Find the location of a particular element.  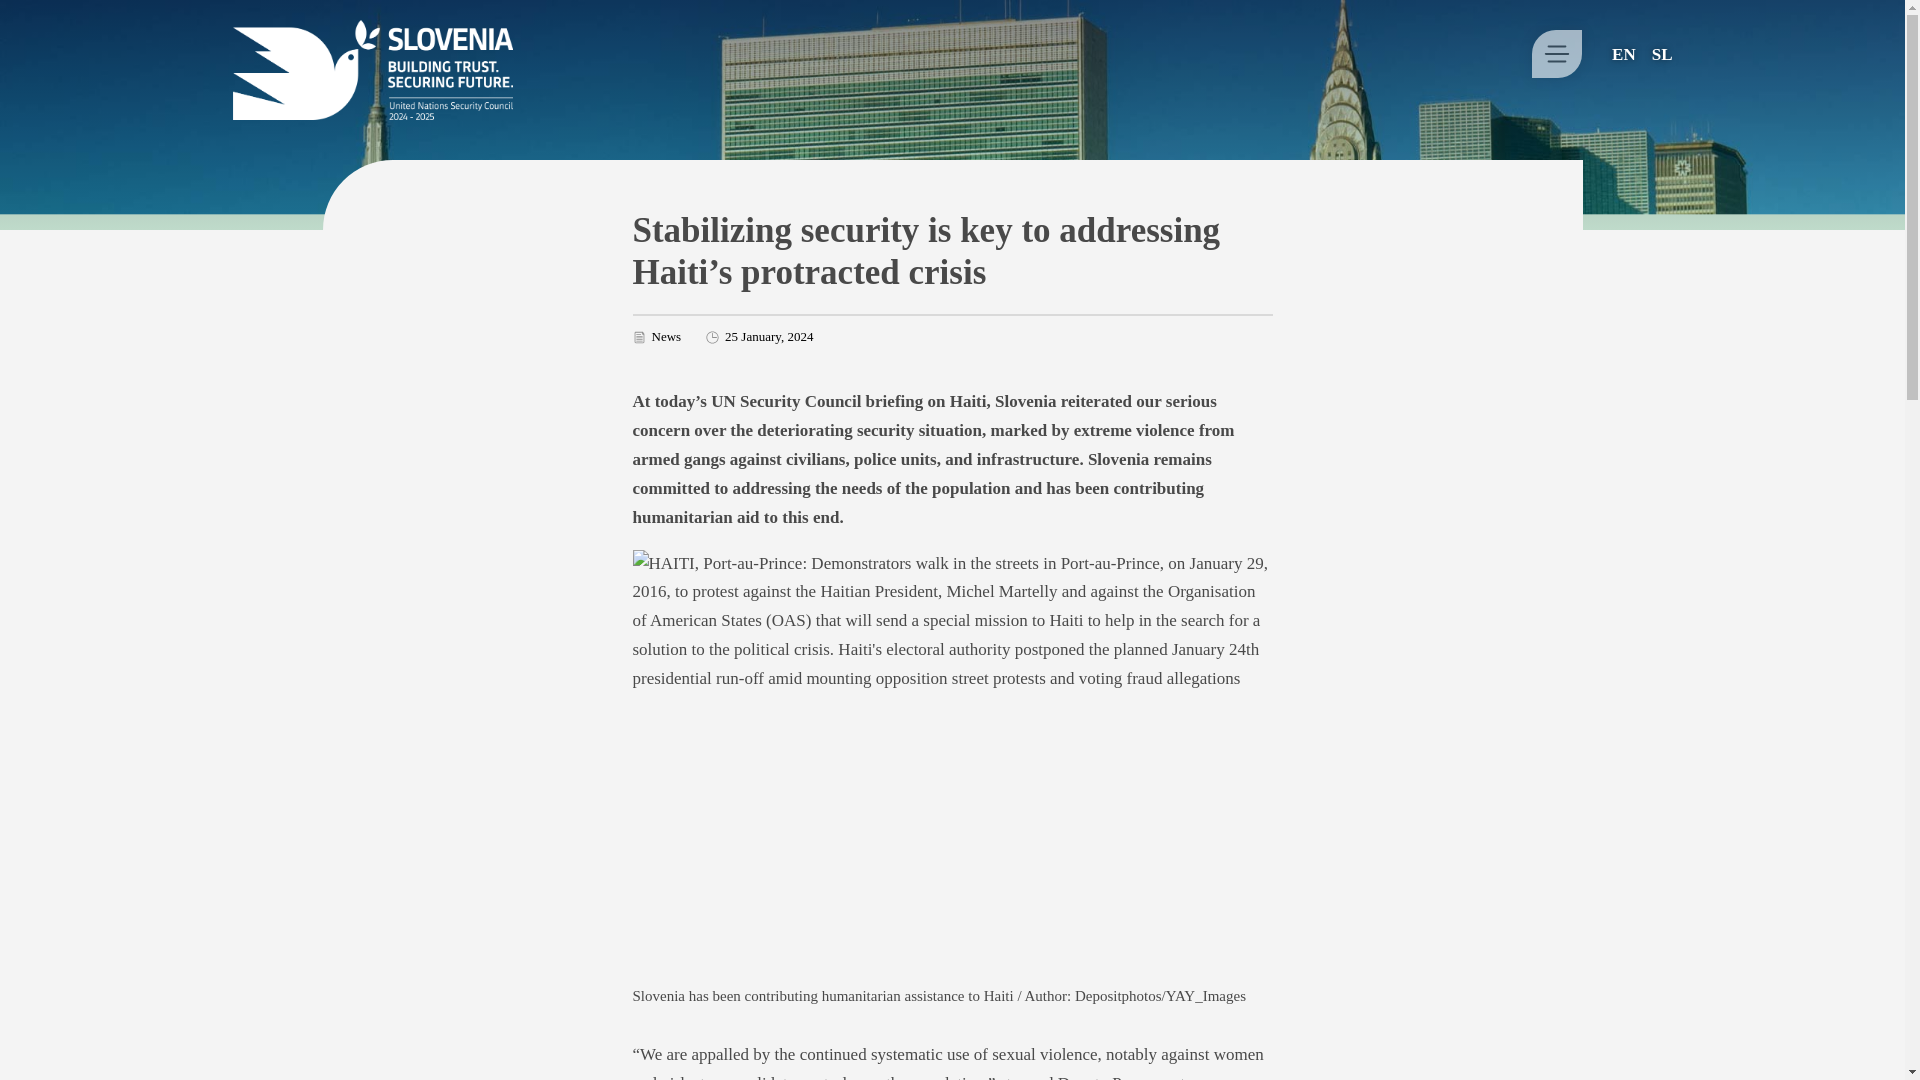

News is located at coordinates (666, 336).